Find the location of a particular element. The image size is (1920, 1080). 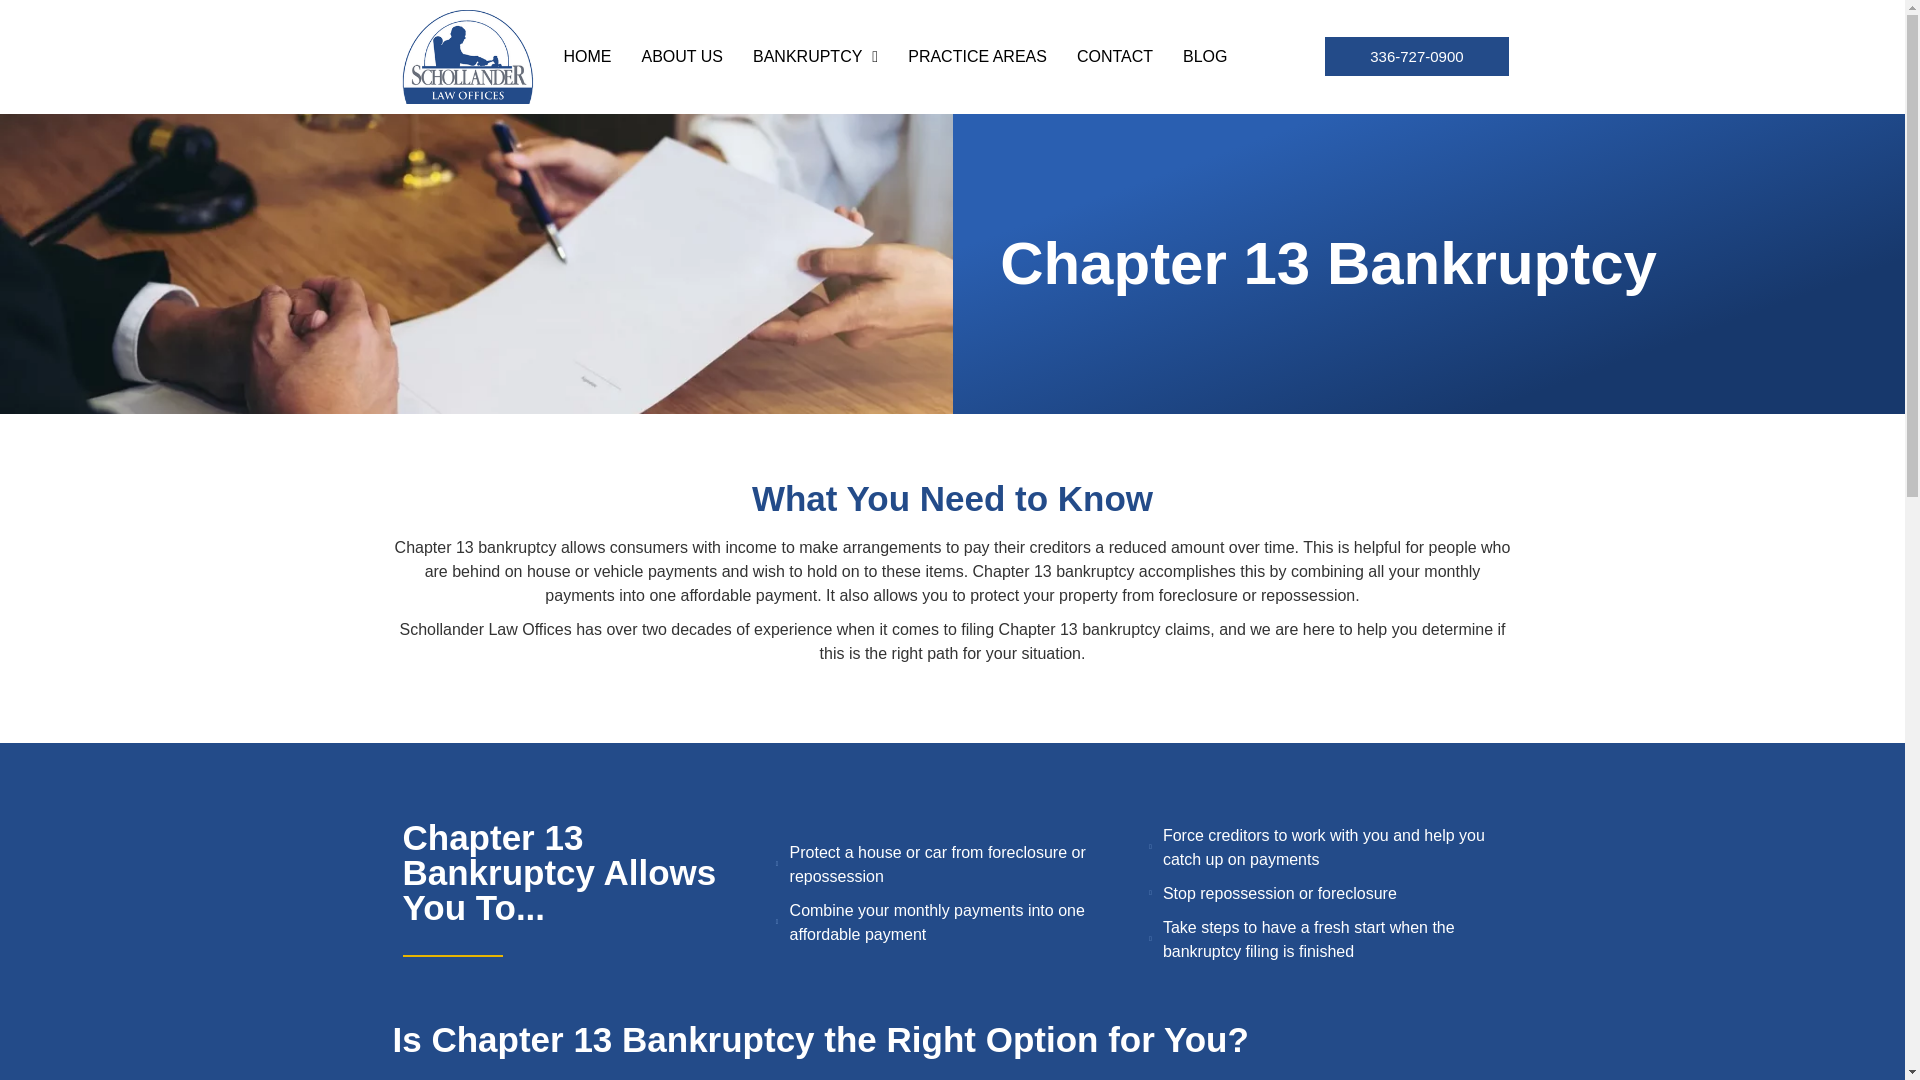

CONTACT is located at coordinates (1115, 56).